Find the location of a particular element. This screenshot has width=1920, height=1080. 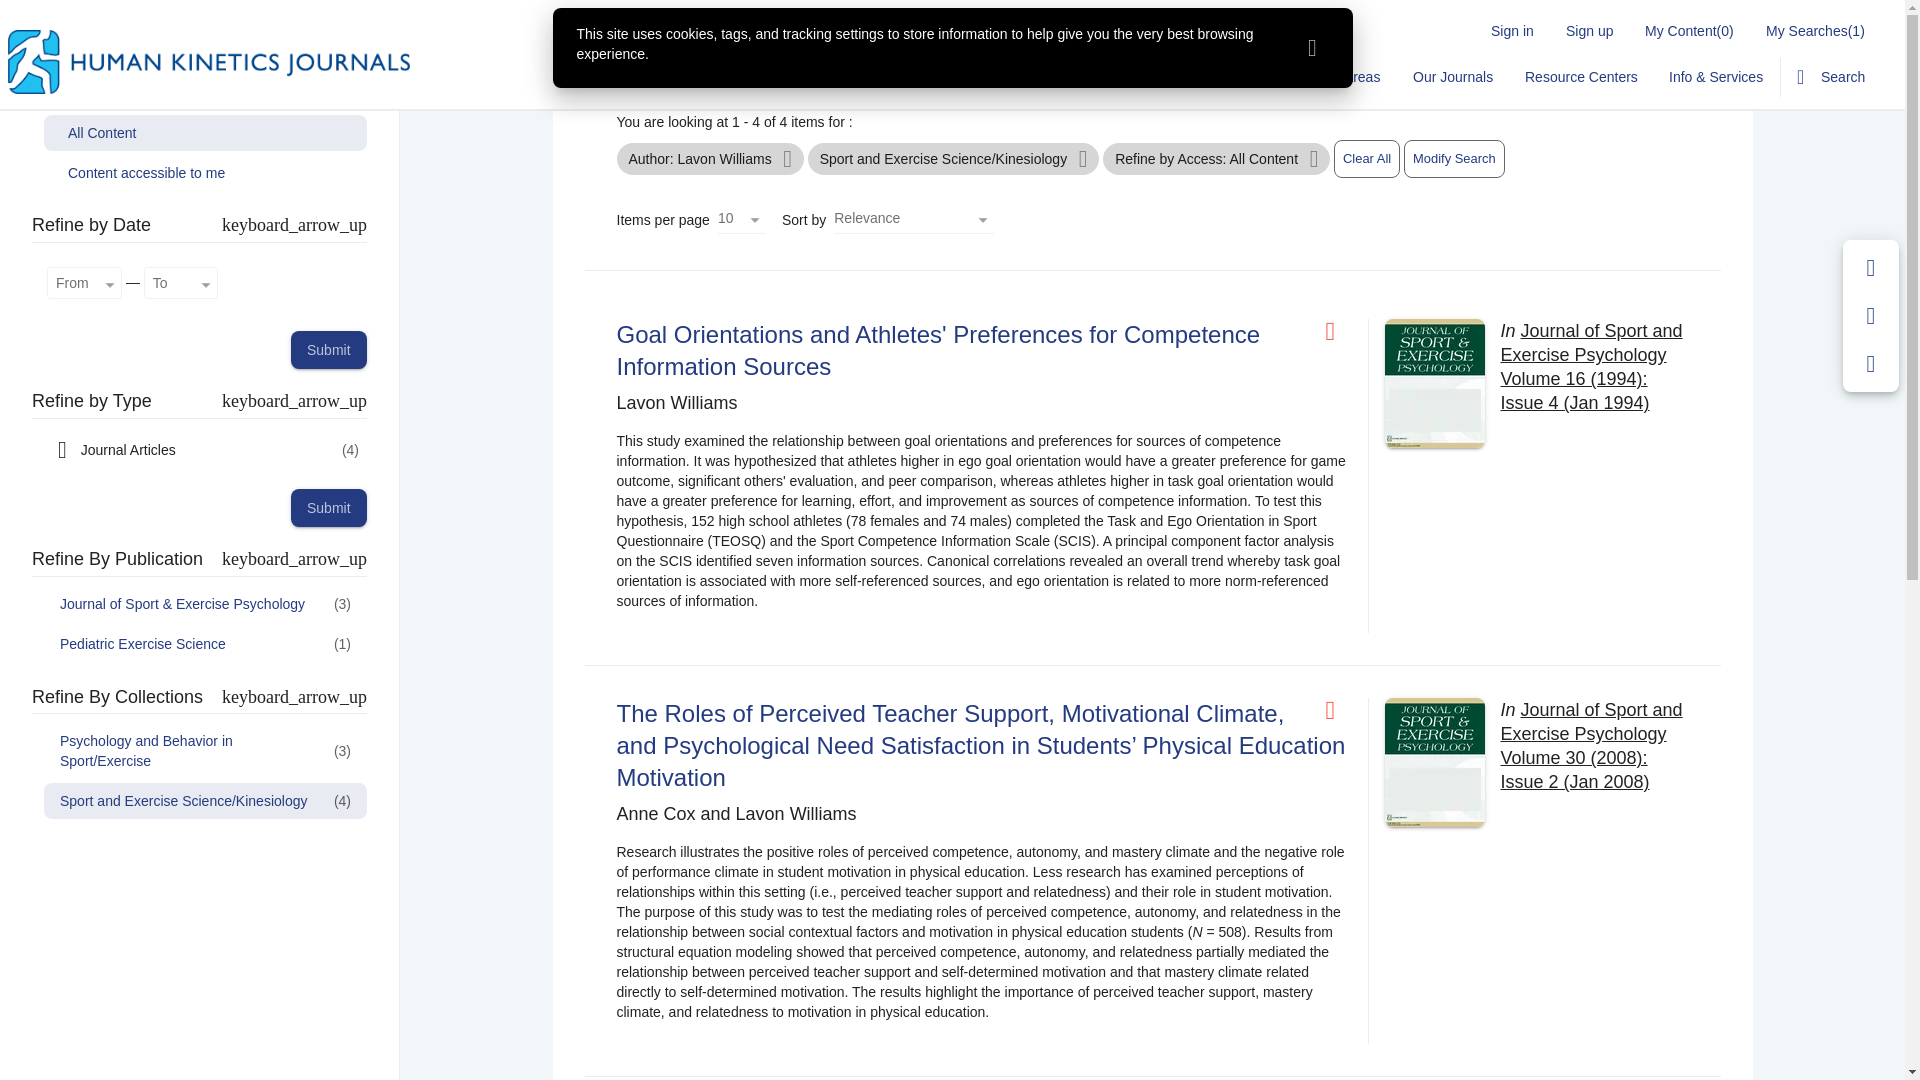

Restricted access is located at coordinates (1338, 331).